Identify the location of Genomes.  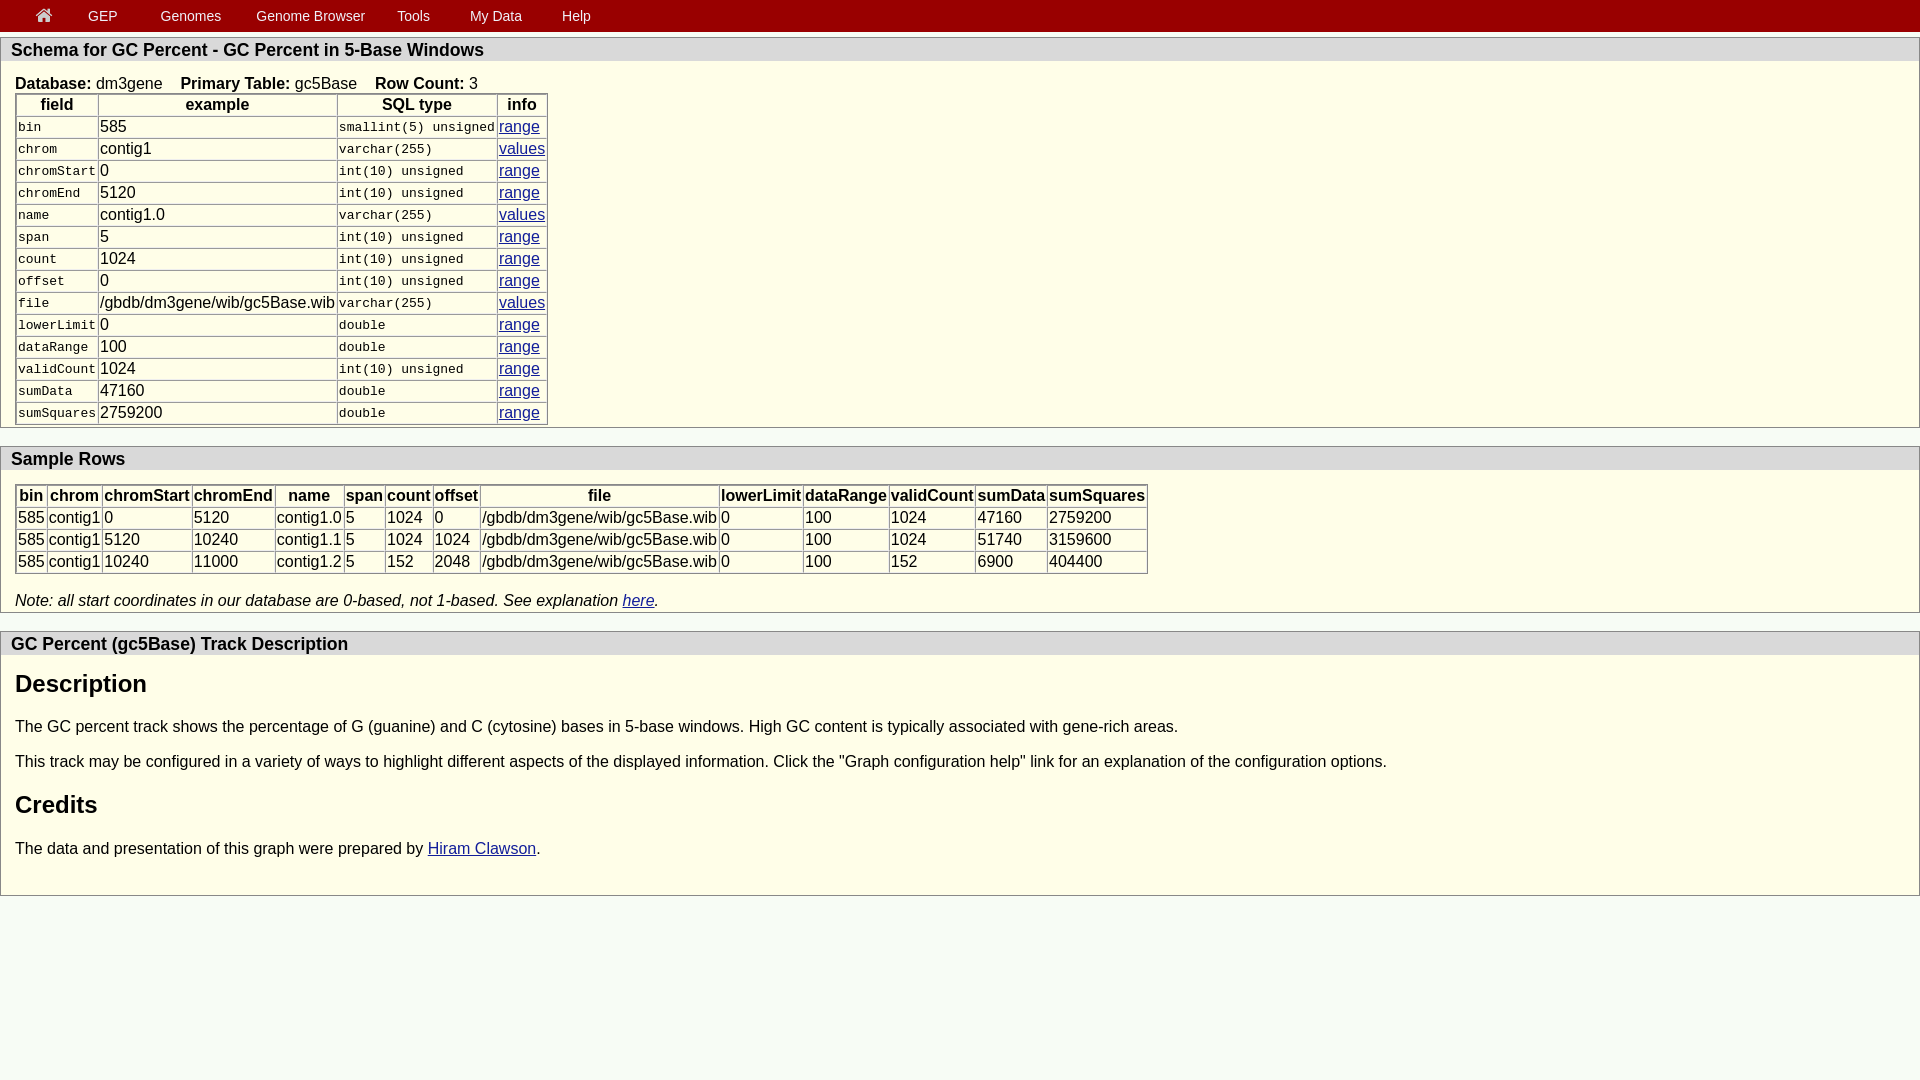
(194, 15).